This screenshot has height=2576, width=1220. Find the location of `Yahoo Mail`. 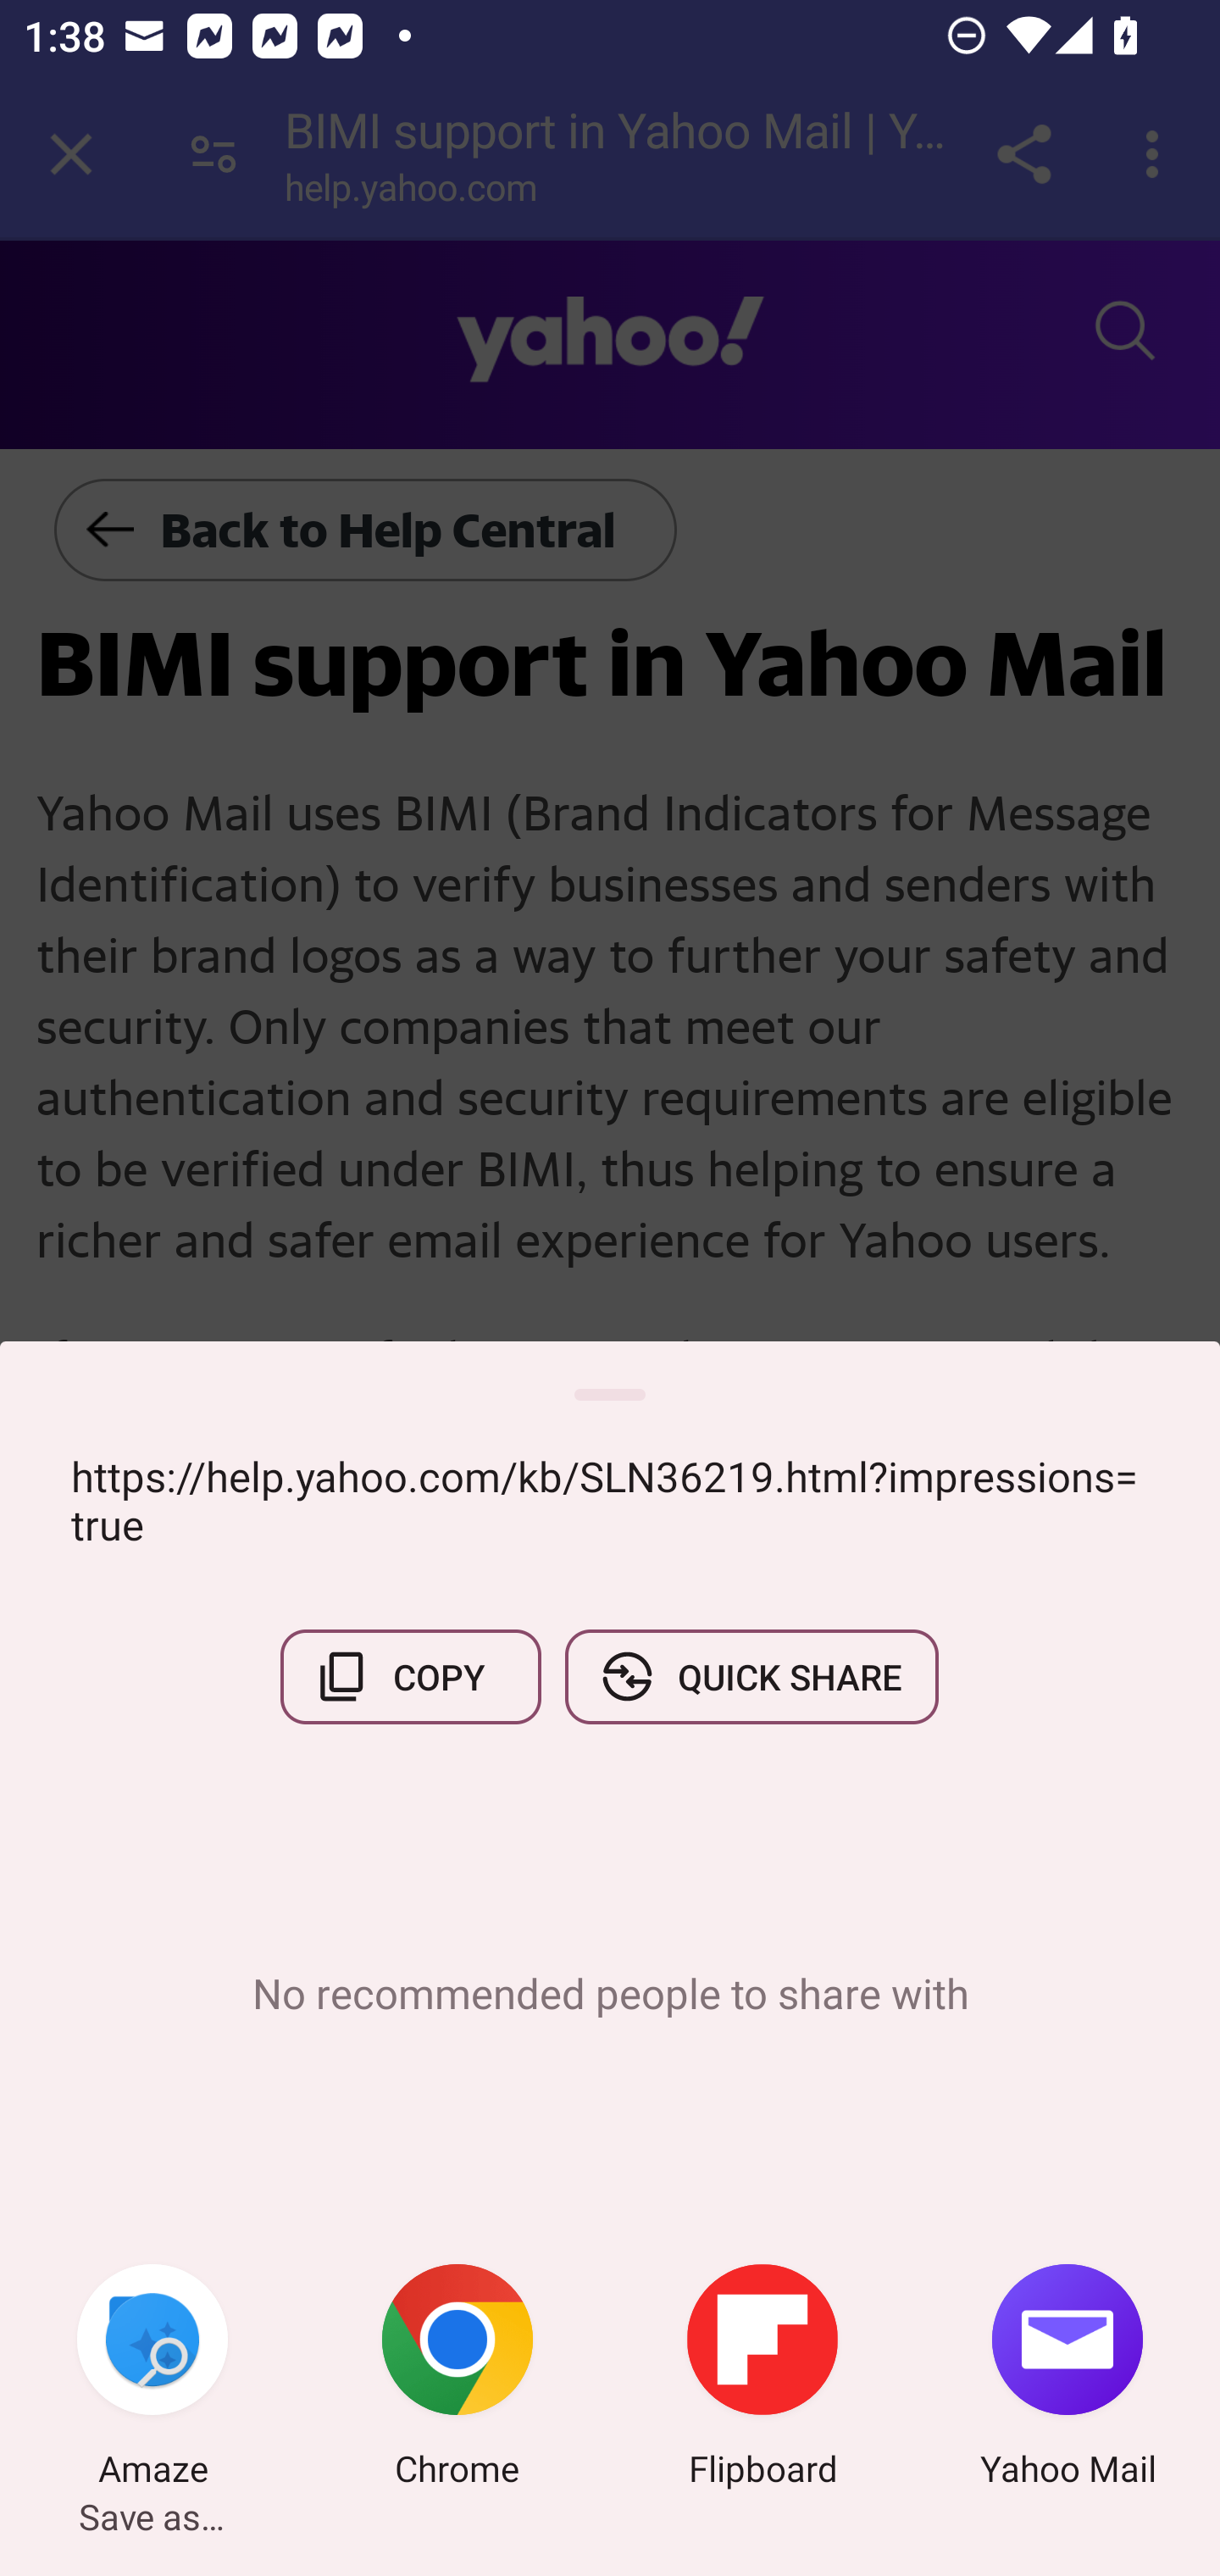

Yahoo Mail is located at coordinates (1067, 2379).